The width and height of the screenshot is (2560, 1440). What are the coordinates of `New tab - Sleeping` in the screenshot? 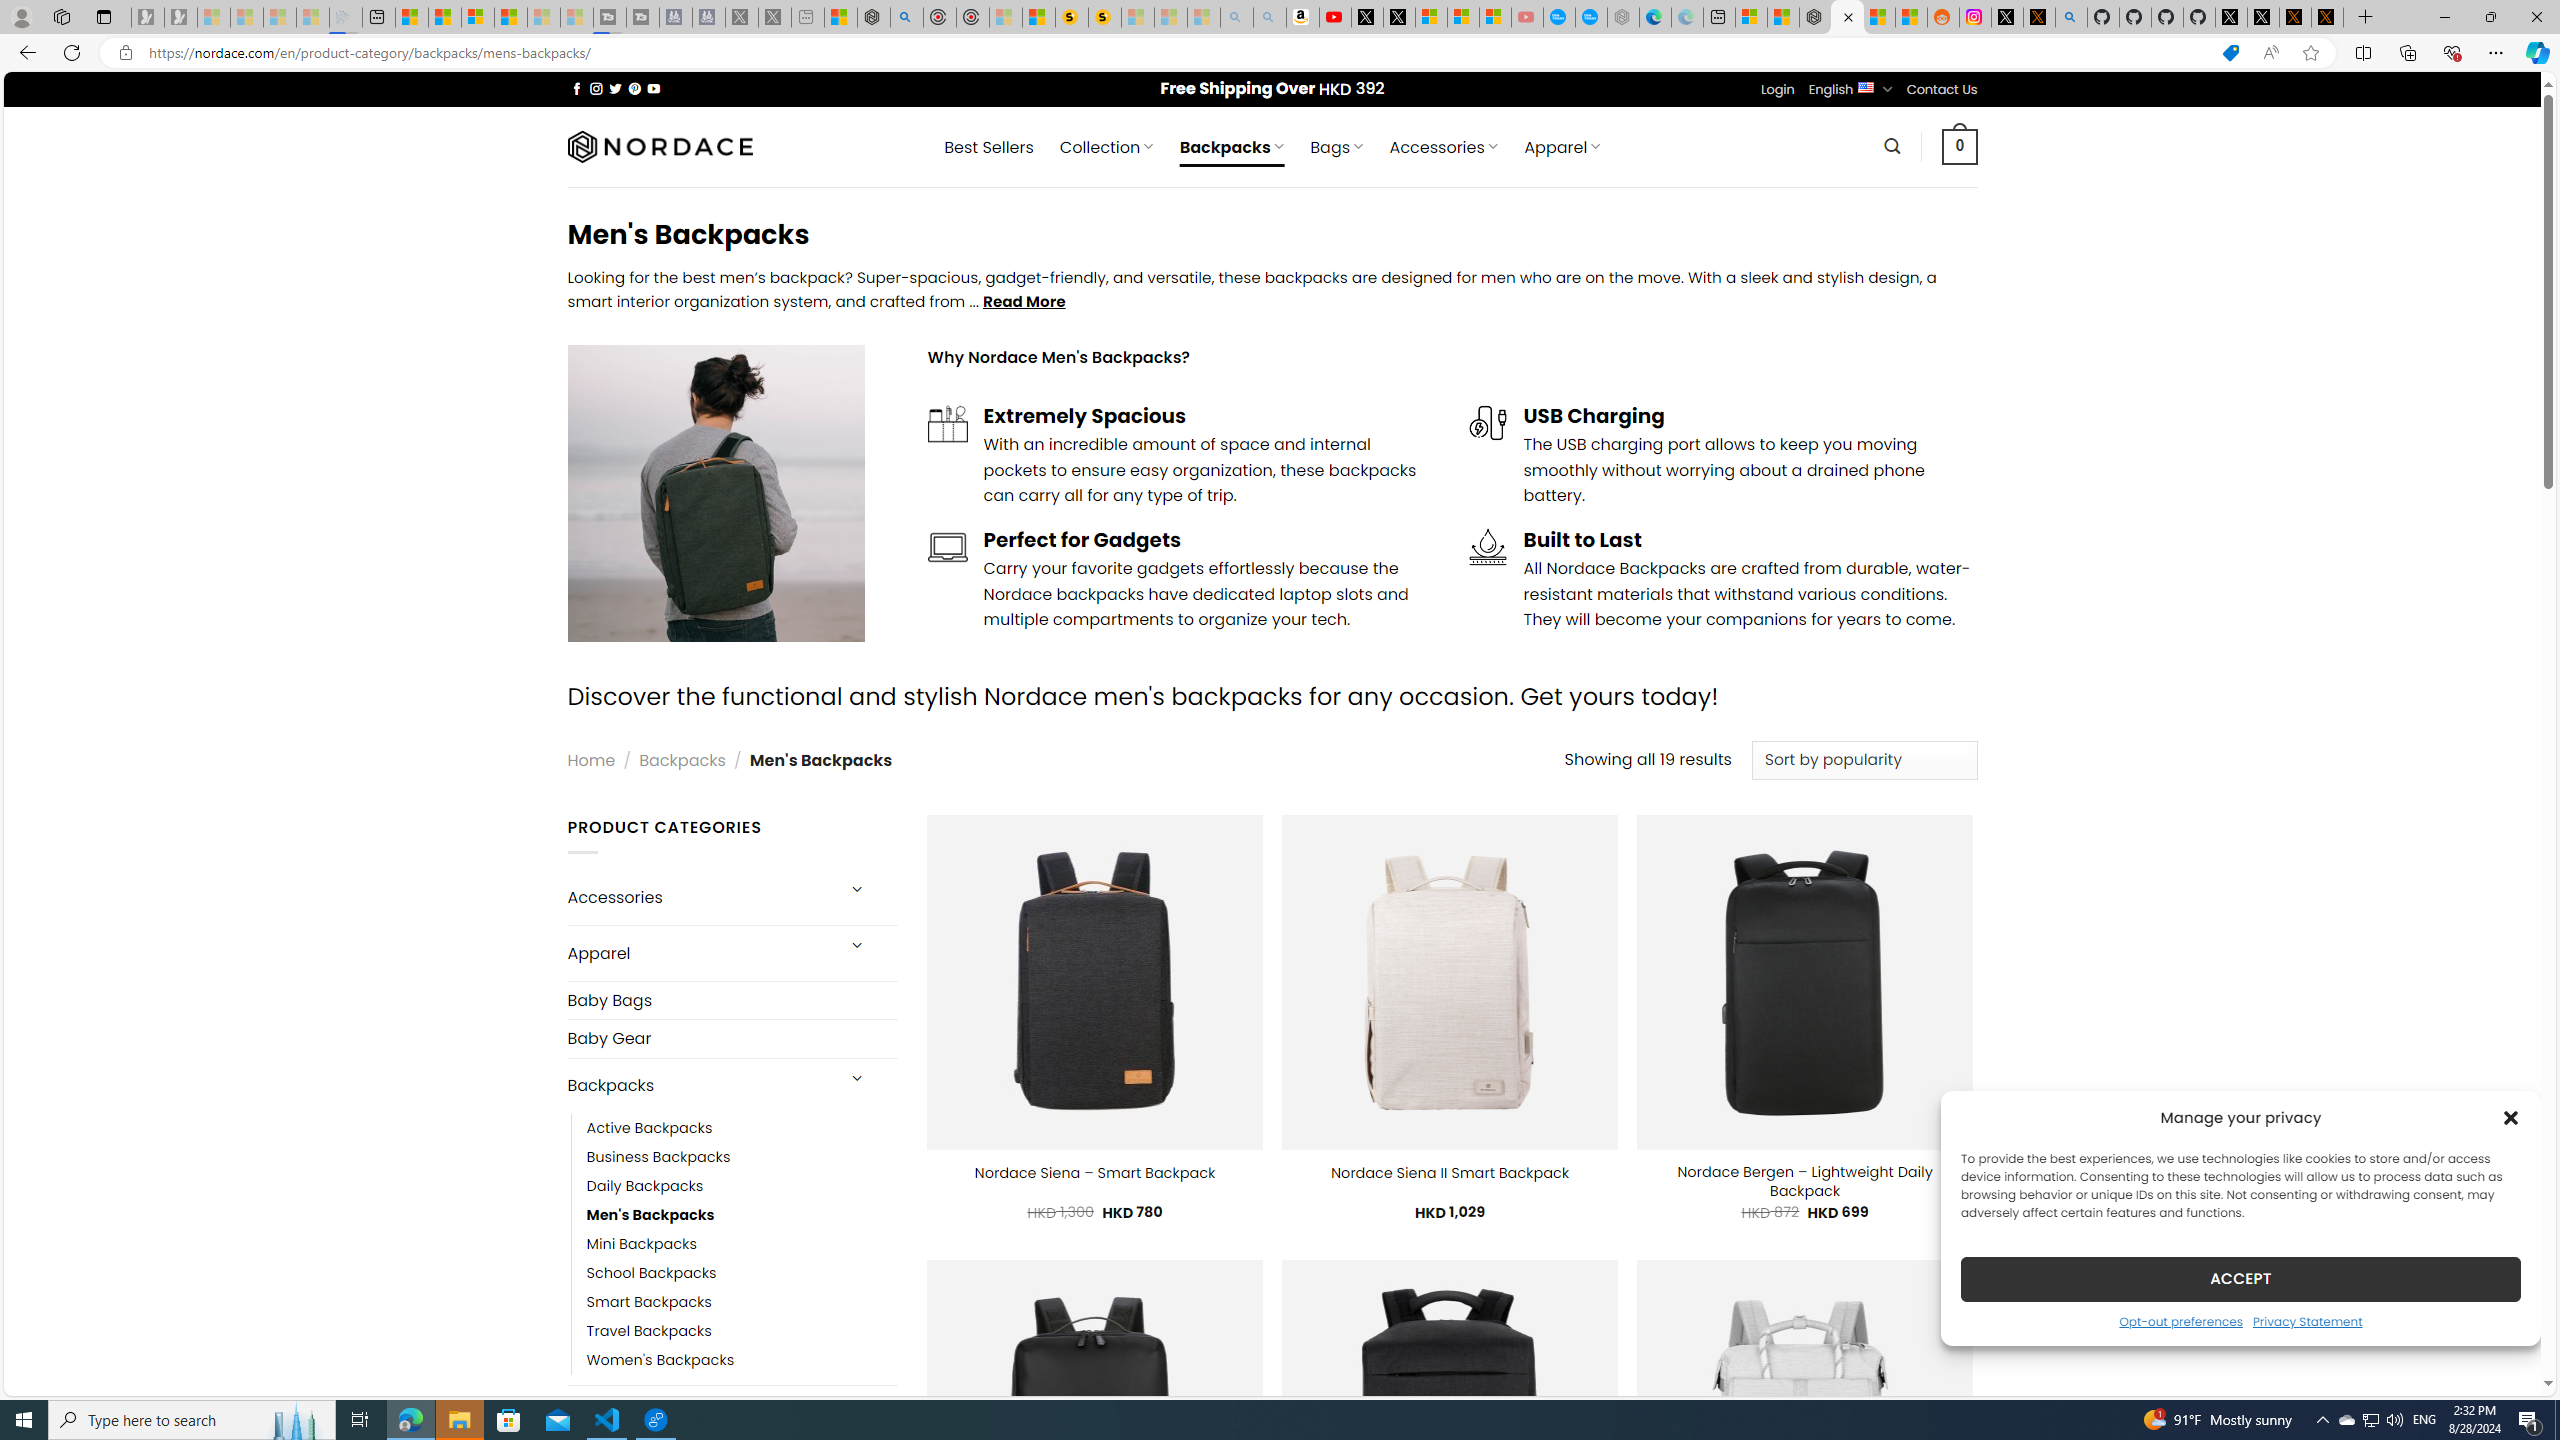 It's located at (808, 17).